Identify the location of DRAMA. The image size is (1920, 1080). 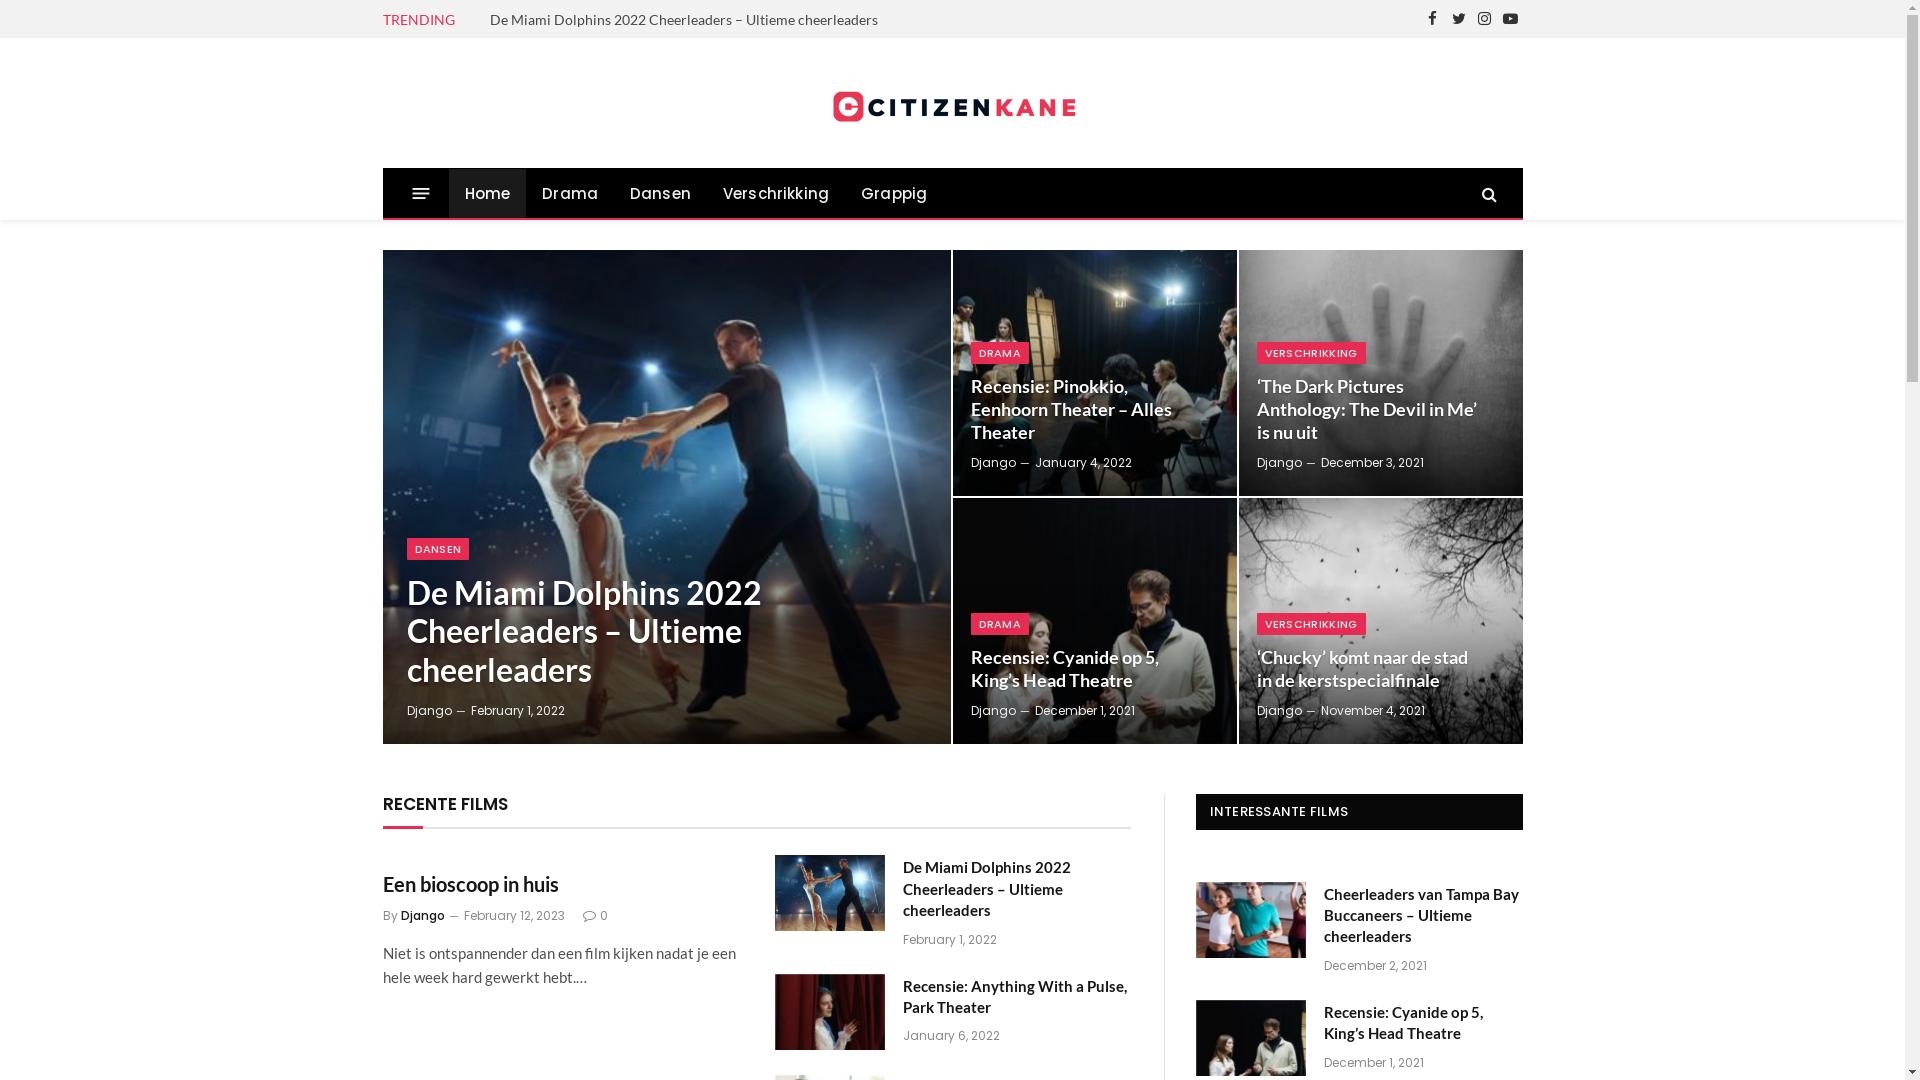
(1000, 353).